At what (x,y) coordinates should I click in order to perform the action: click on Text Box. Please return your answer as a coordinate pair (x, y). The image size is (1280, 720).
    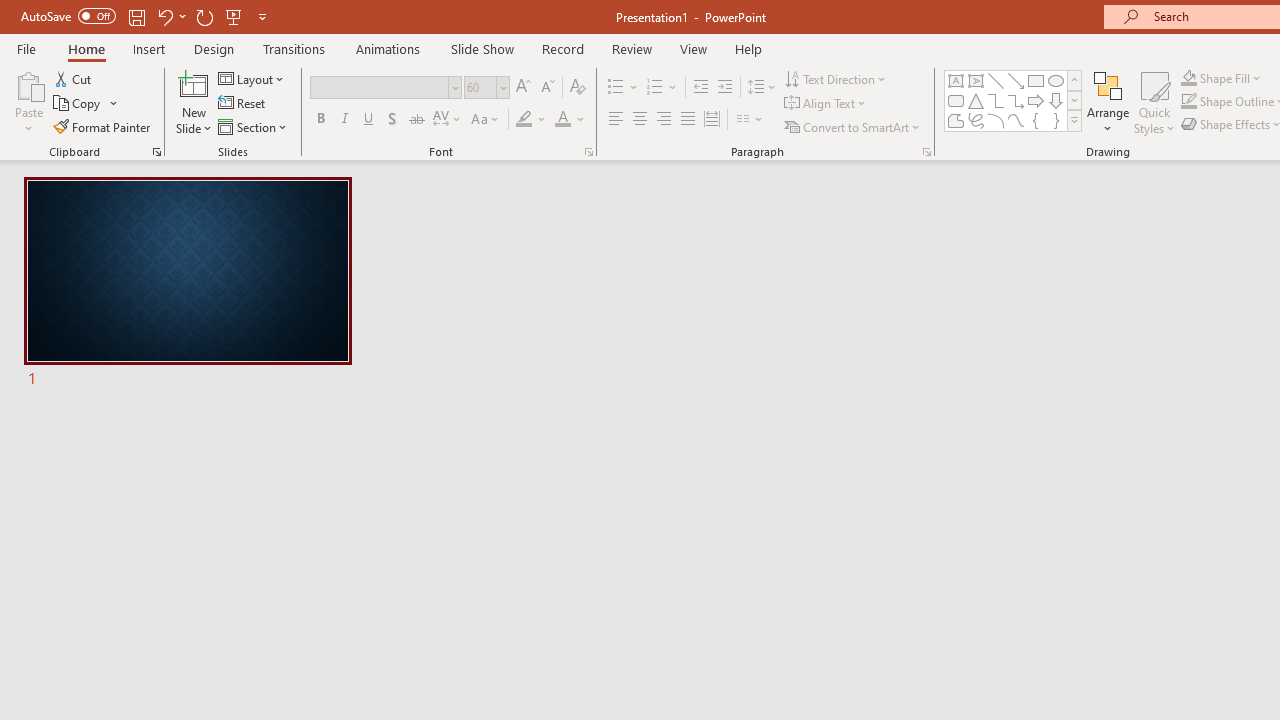
    Looking at the image, I should click on (956, 80).